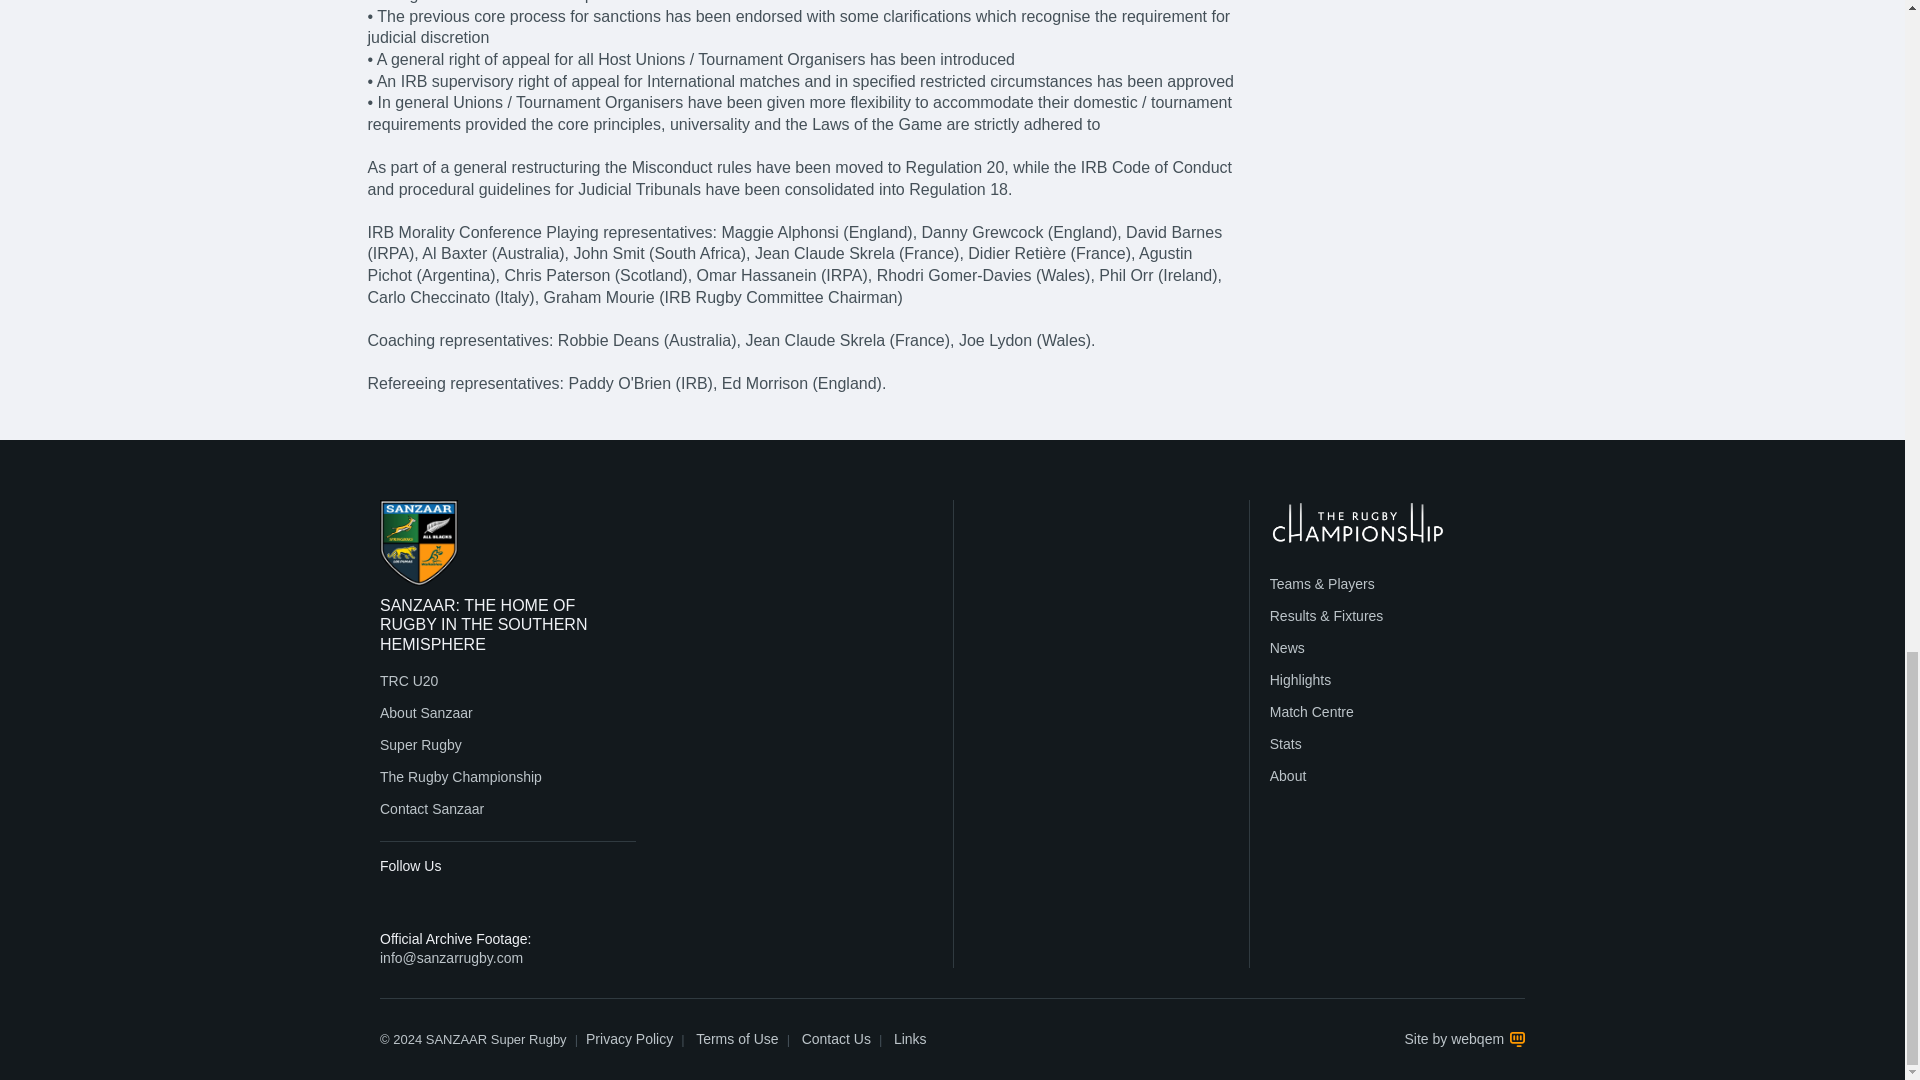  What do you see at coordinates (910, 1039) in the screenshot?
I see `Links` at bounding box center [910, 1039].